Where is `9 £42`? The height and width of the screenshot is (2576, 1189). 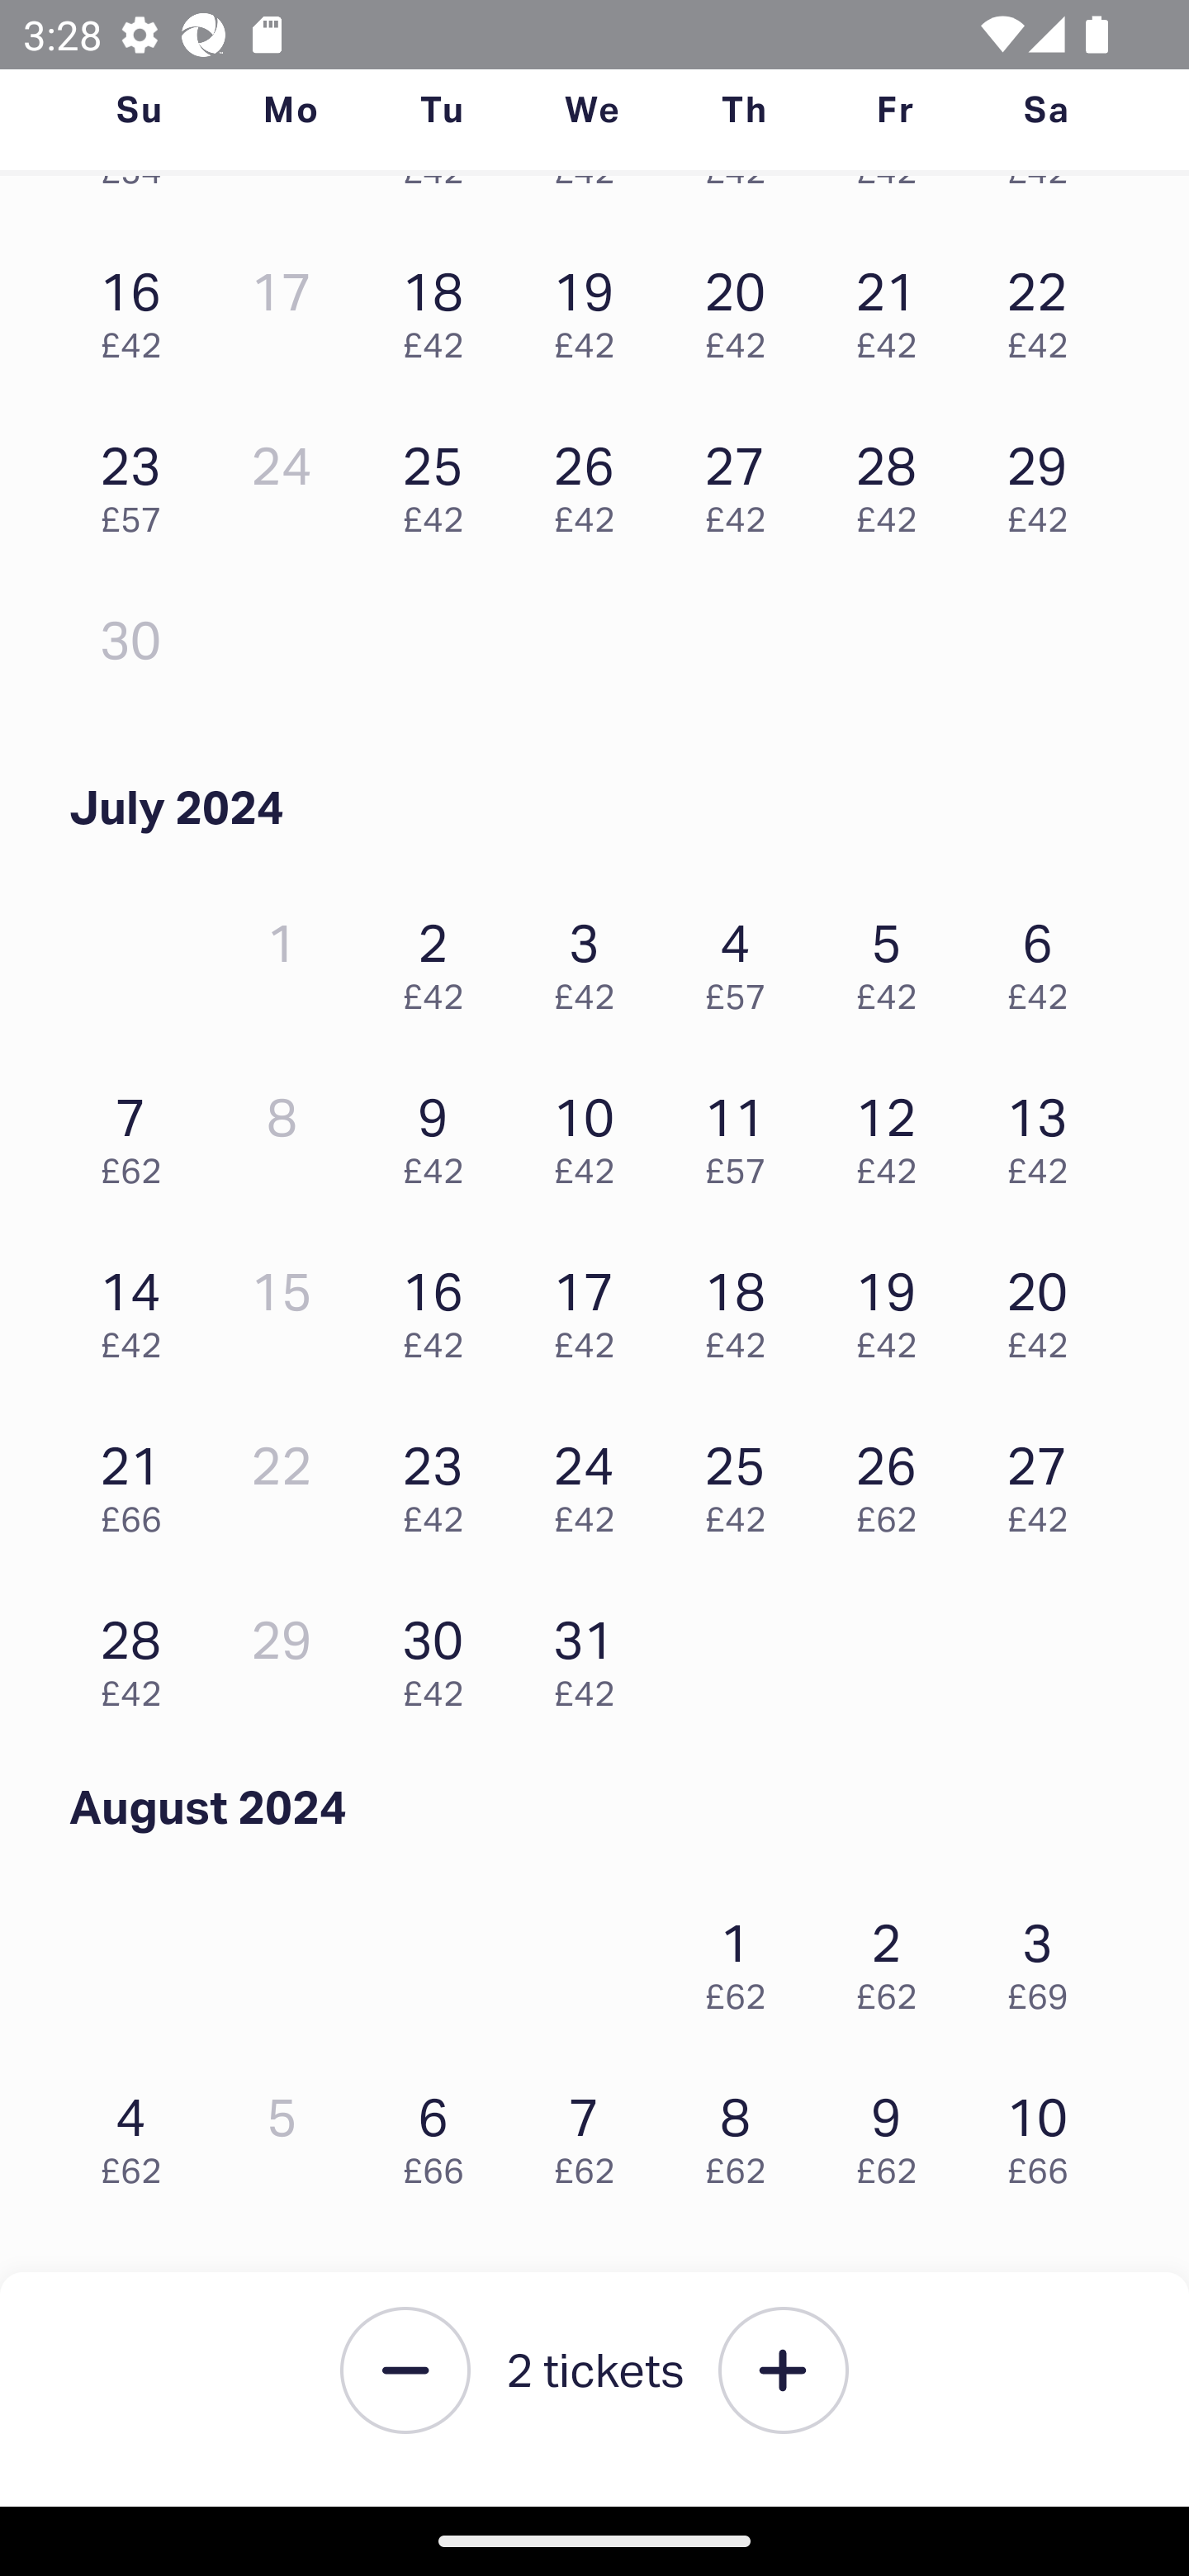 9 £42 is located at coordinates (441, 1131).